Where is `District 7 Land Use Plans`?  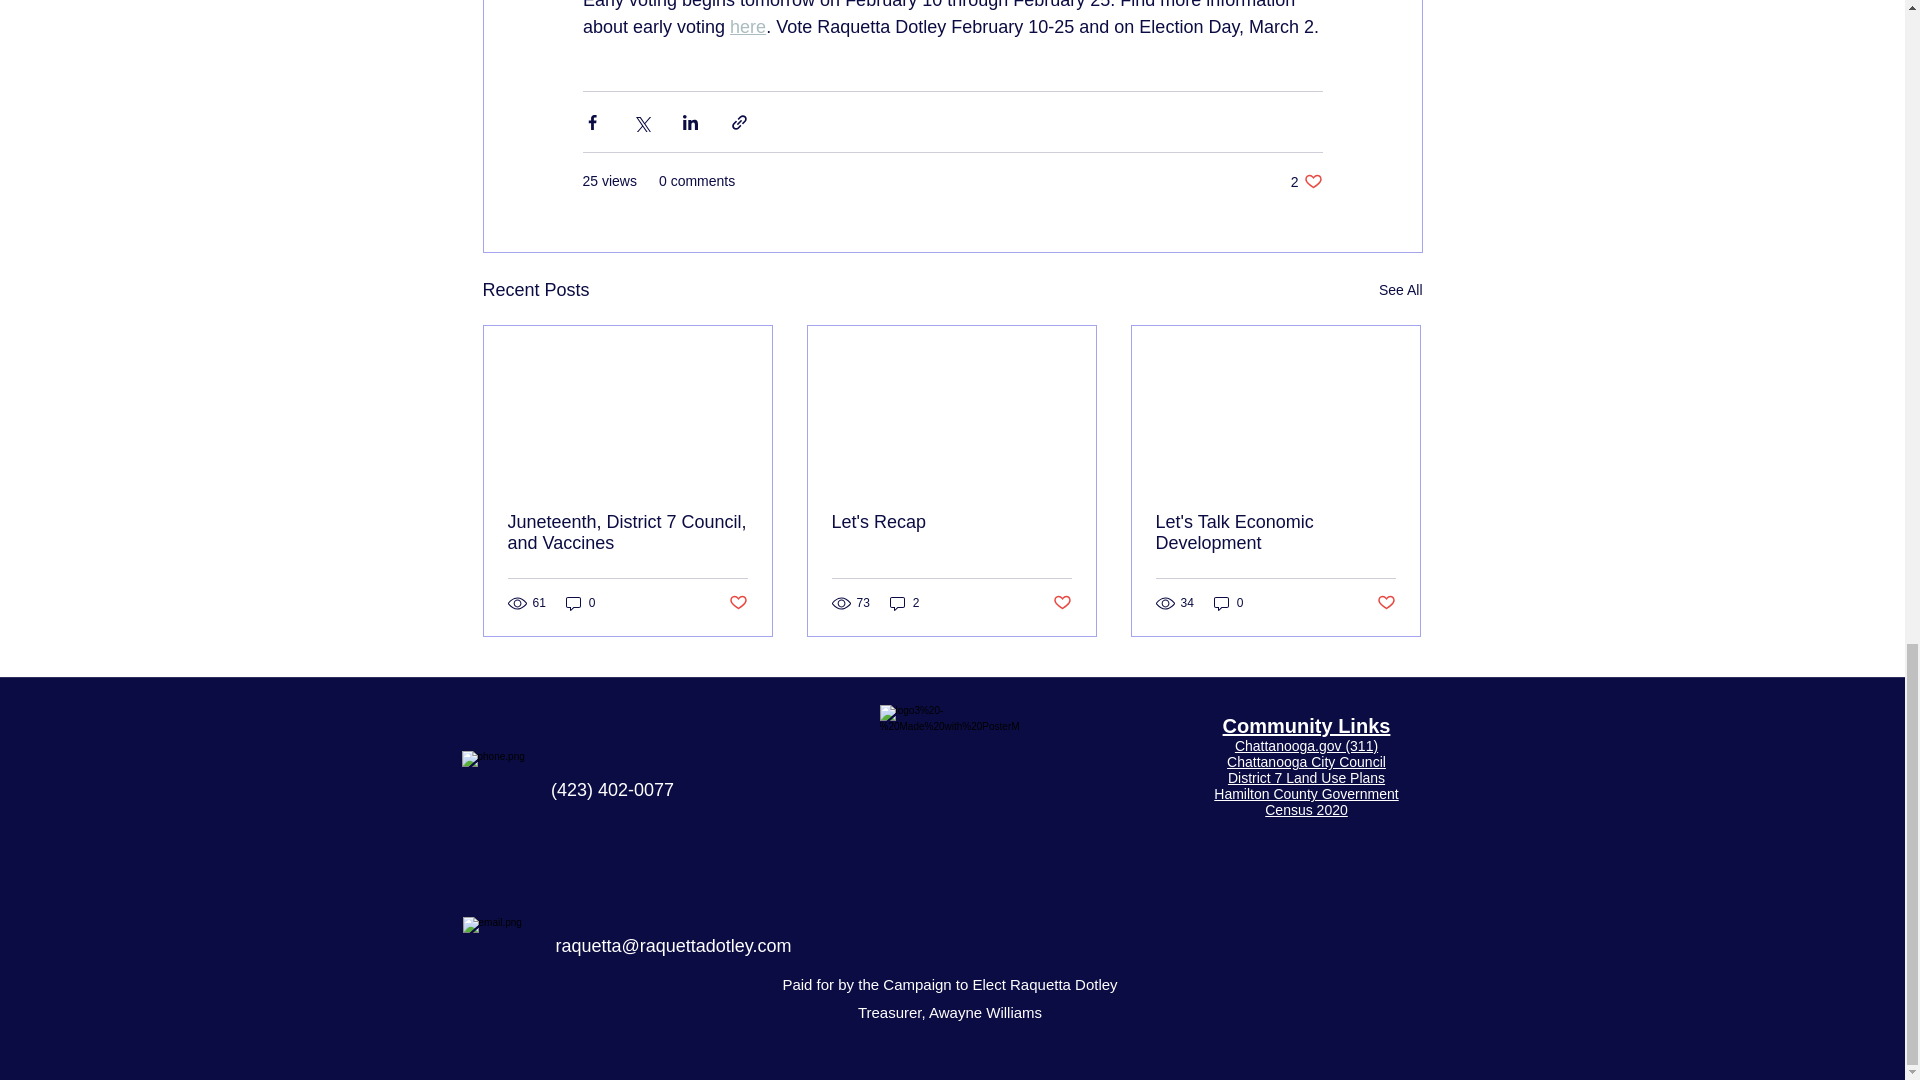
District 7 Land Use Plans is located at coordinates (1305, 794).